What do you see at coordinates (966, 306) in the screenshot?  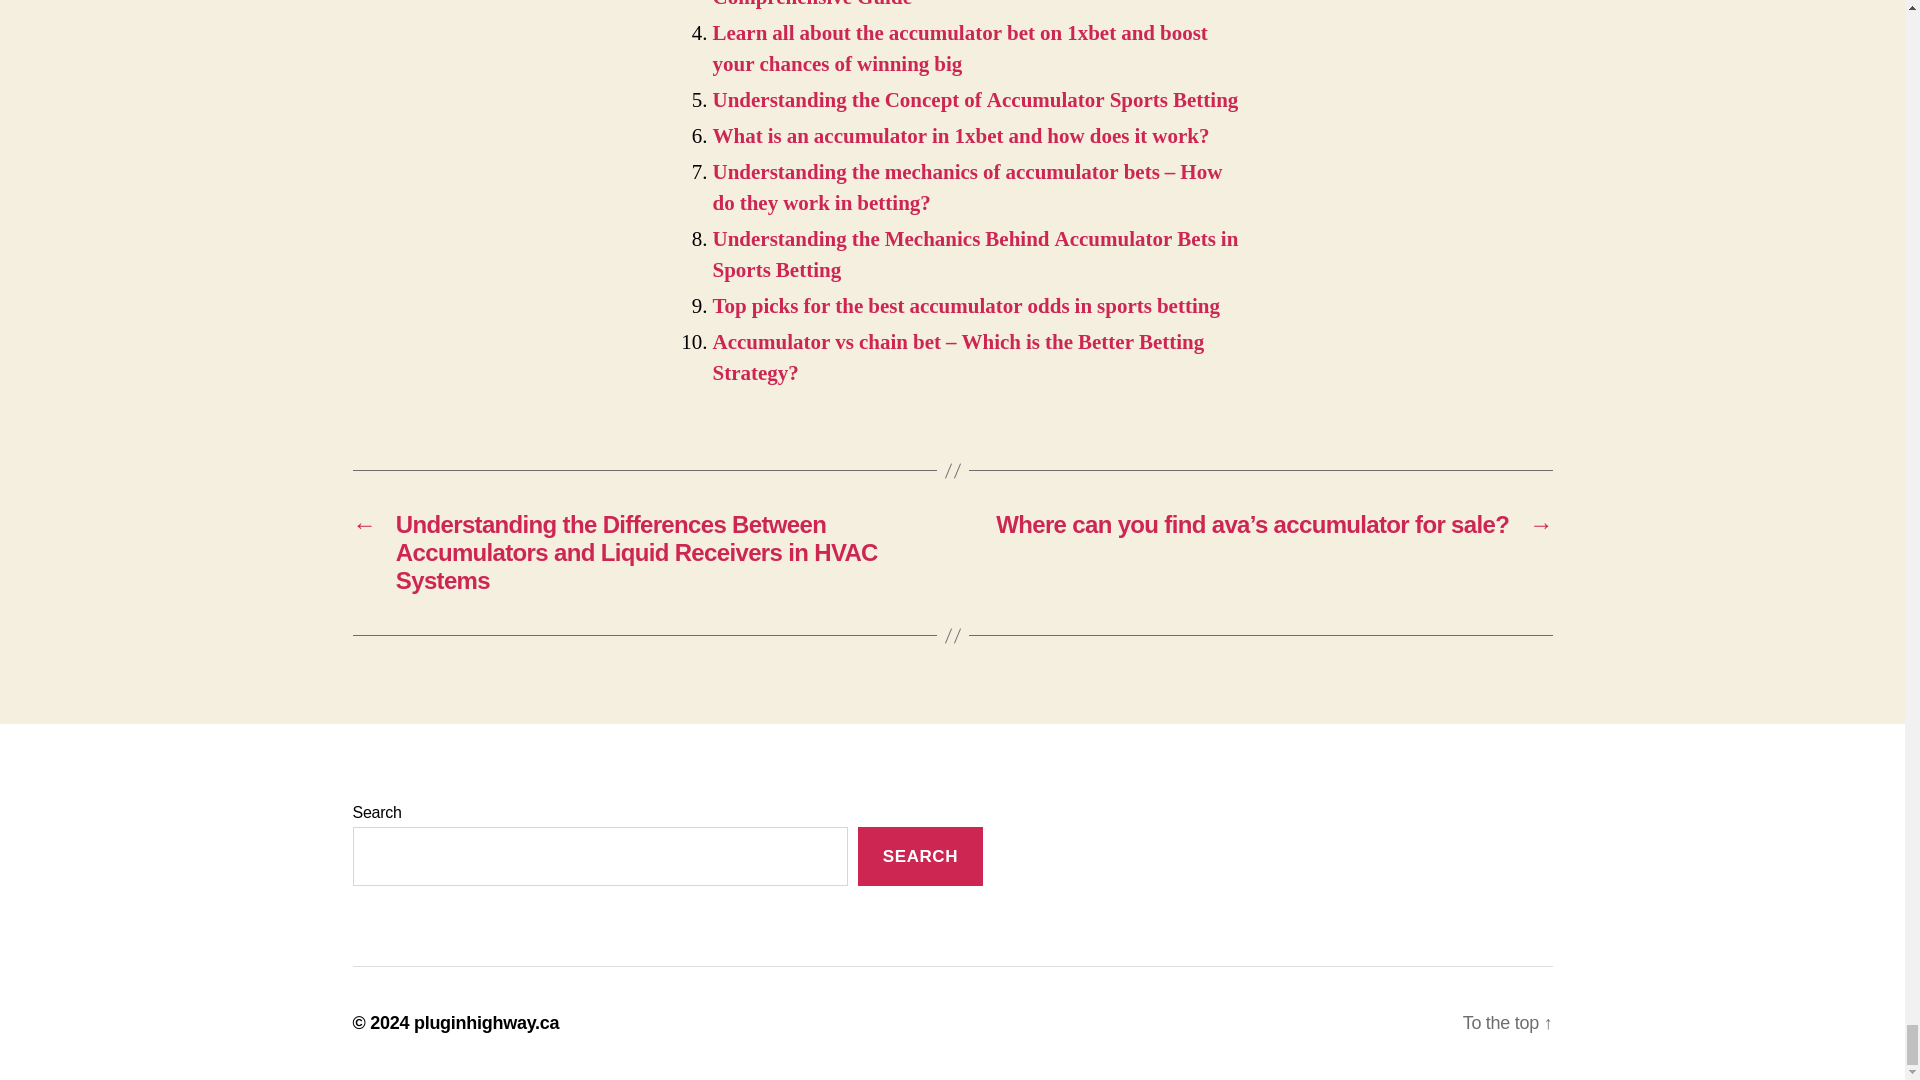 I see `Top picks for the best accumulator odds in sports betting` at bounding box center [966, 306].